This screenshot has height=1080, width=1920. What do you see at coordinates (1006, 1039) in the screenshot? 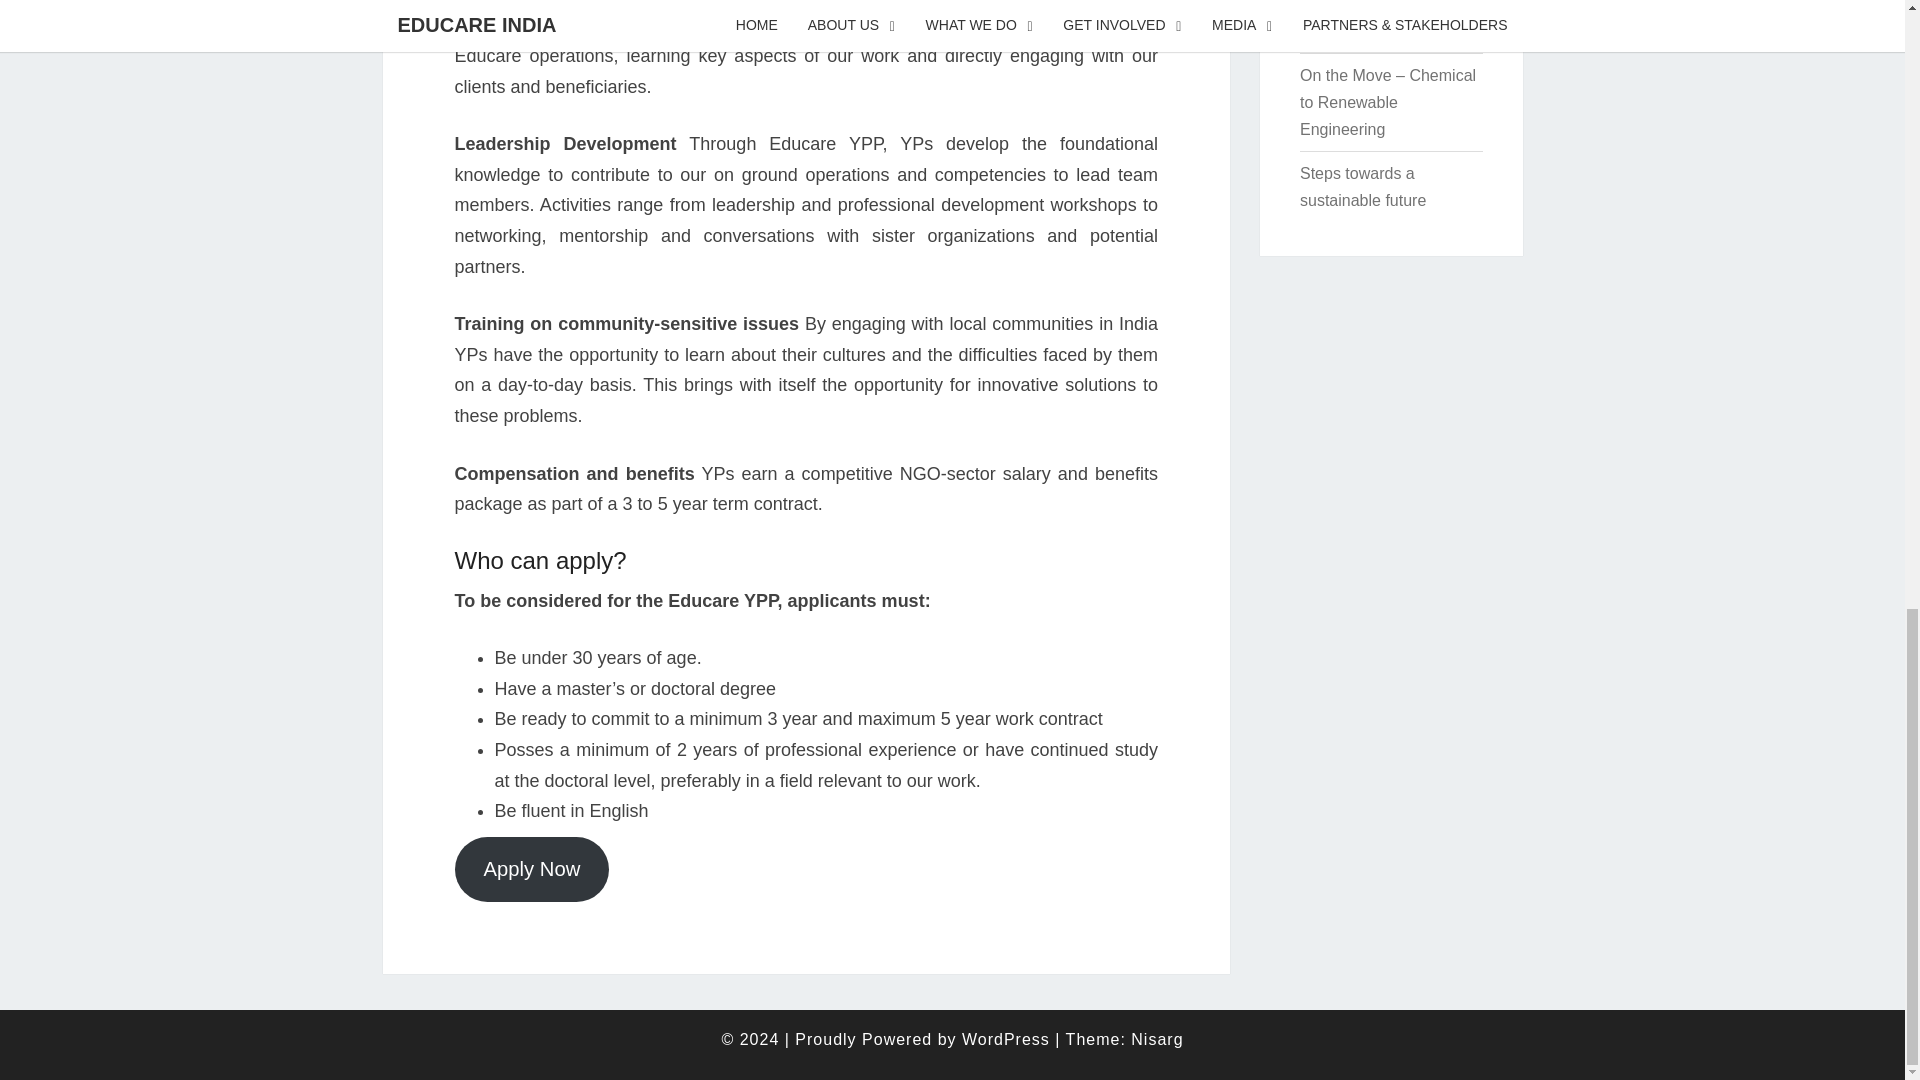
I see `WordPress` at bounding box center [1006, 1039].